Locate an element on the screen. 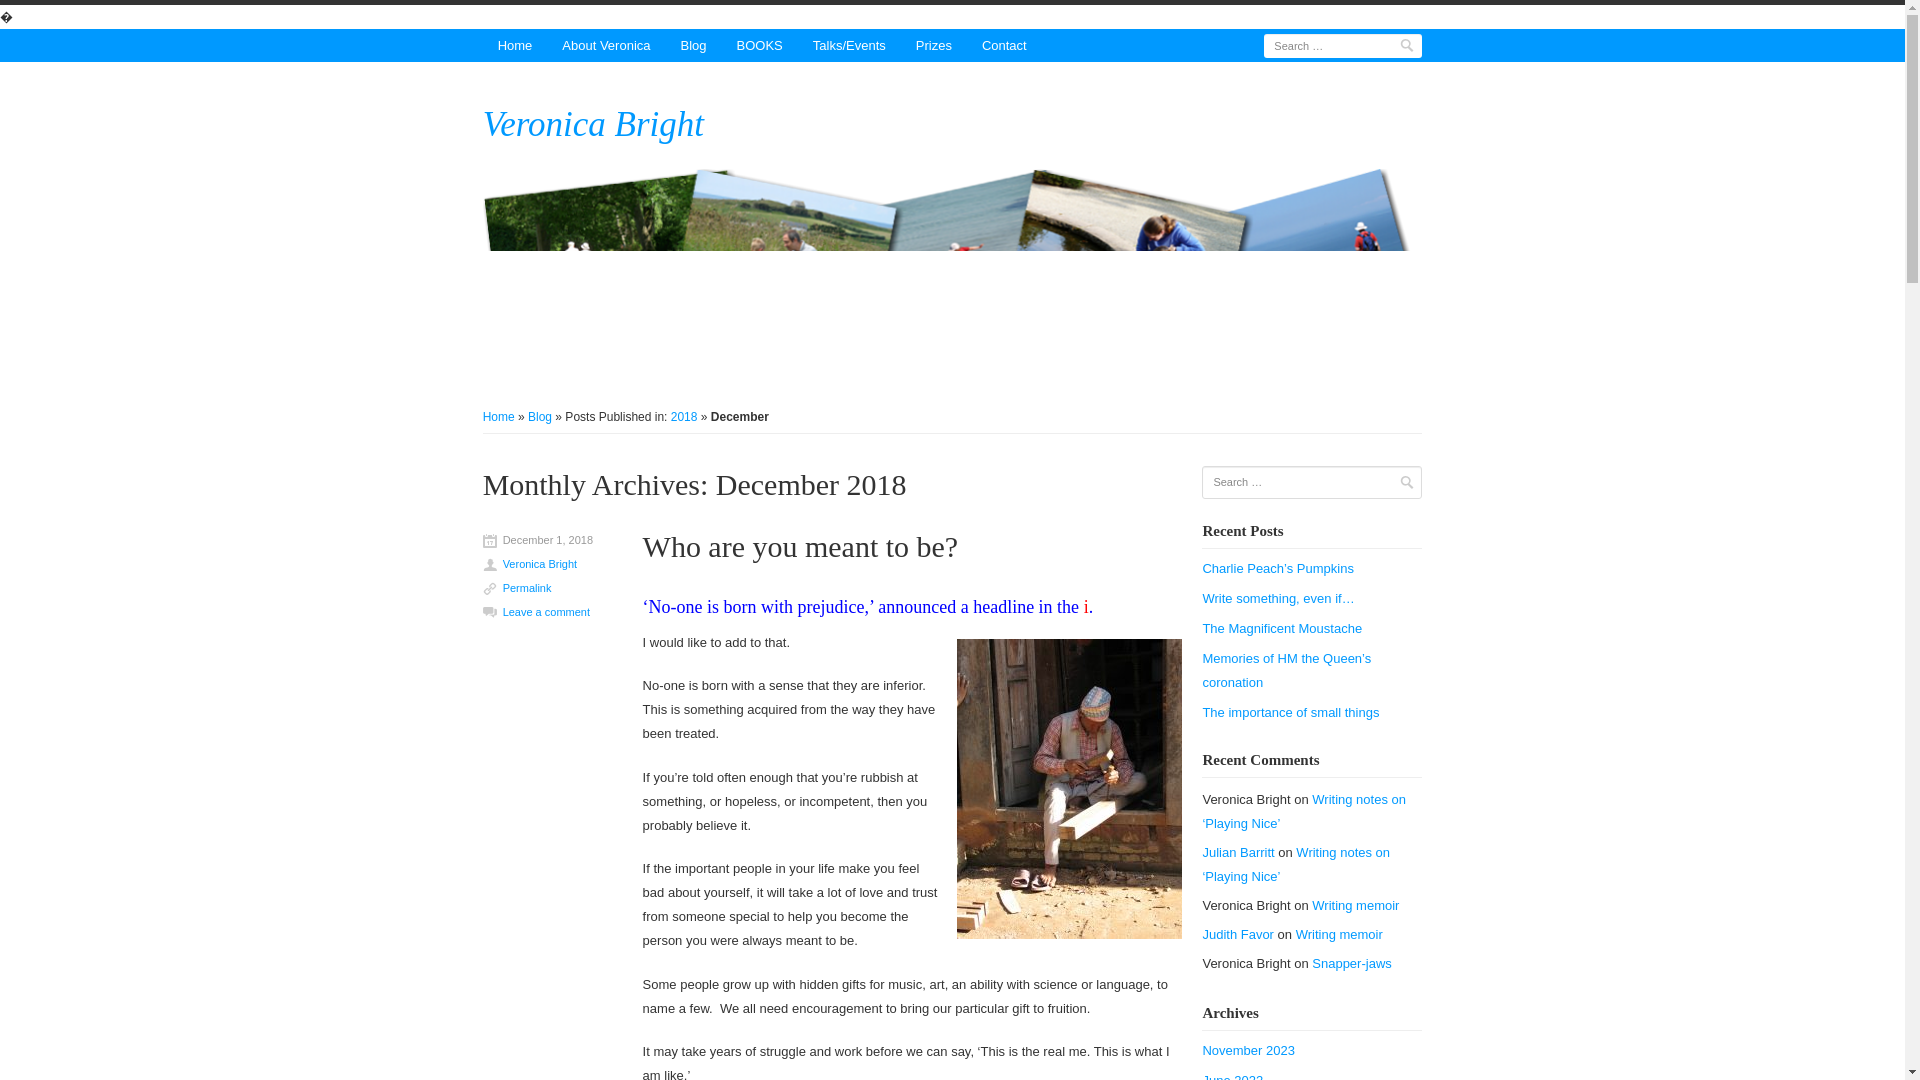  Leave a comment is located at coordinates (546, 611).